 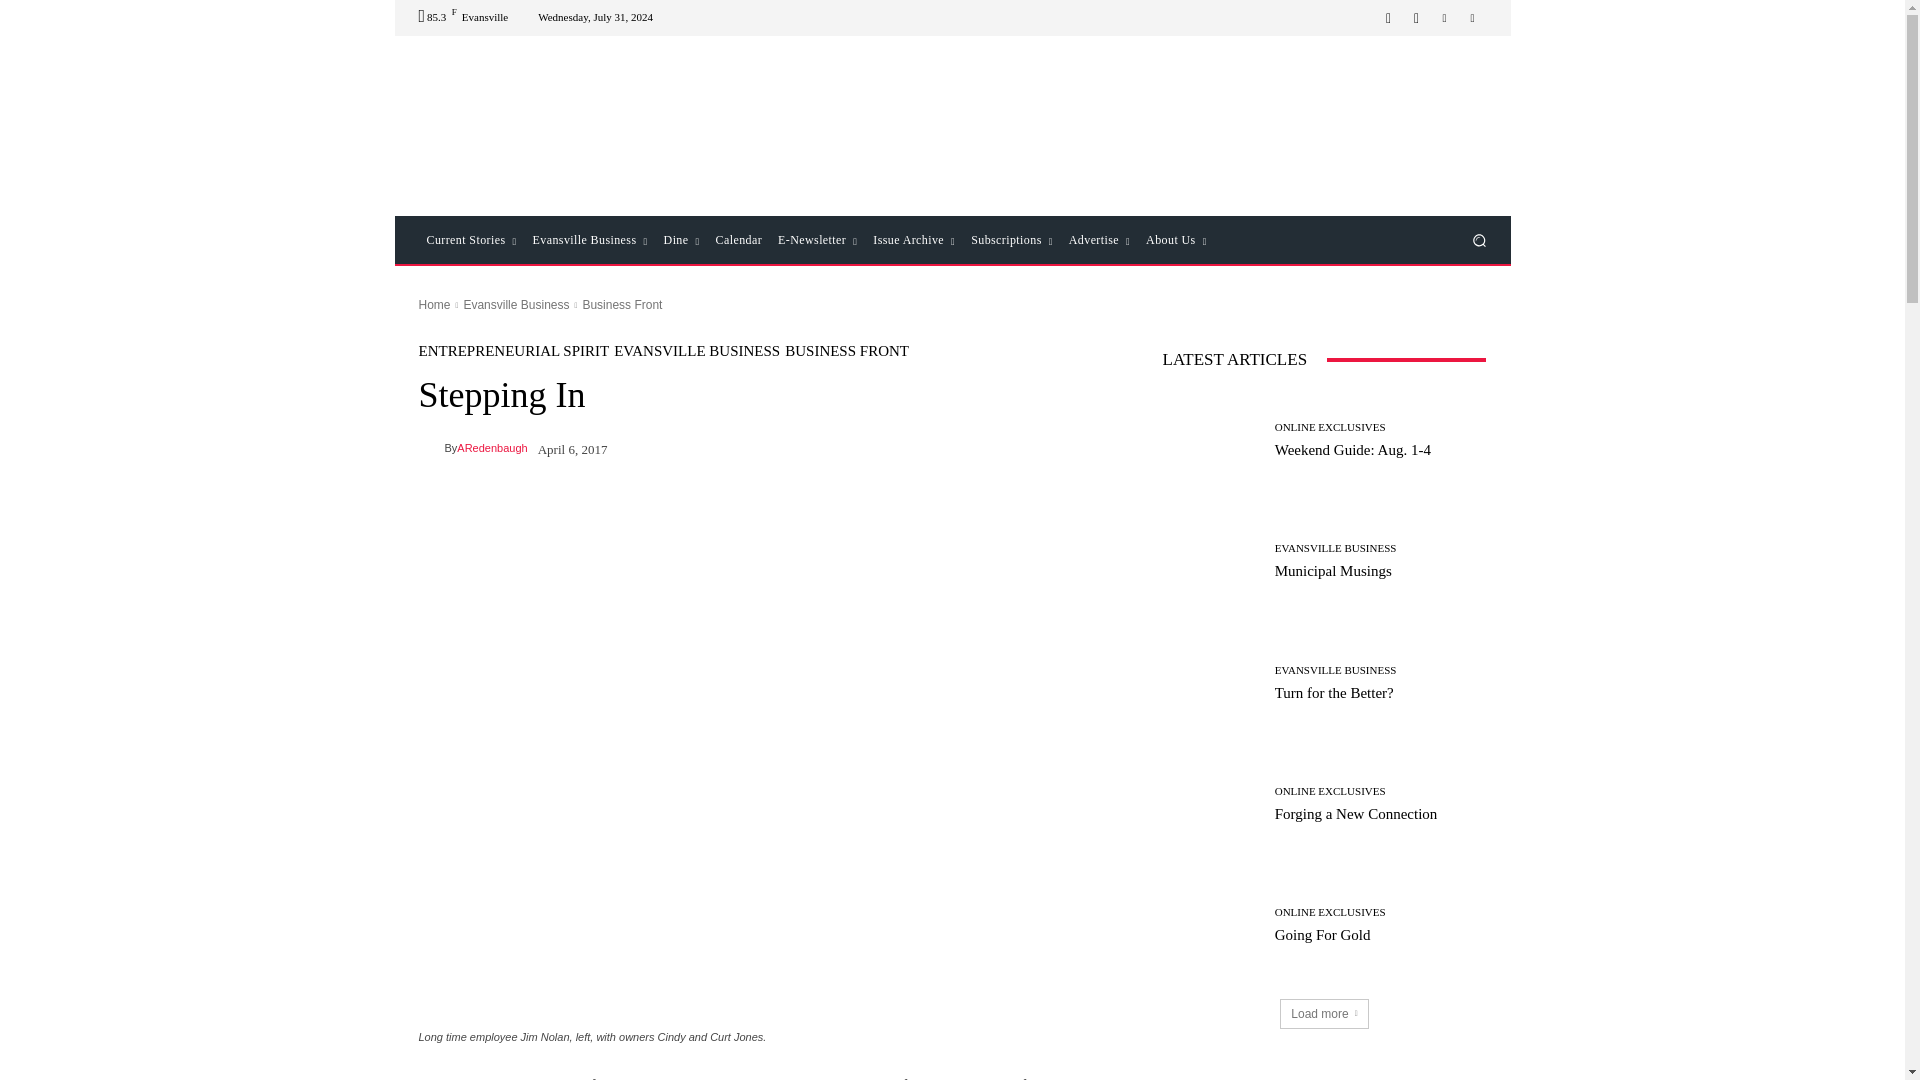 I want to click on View all posts in Evansville Business, so click(x=515, y=305).